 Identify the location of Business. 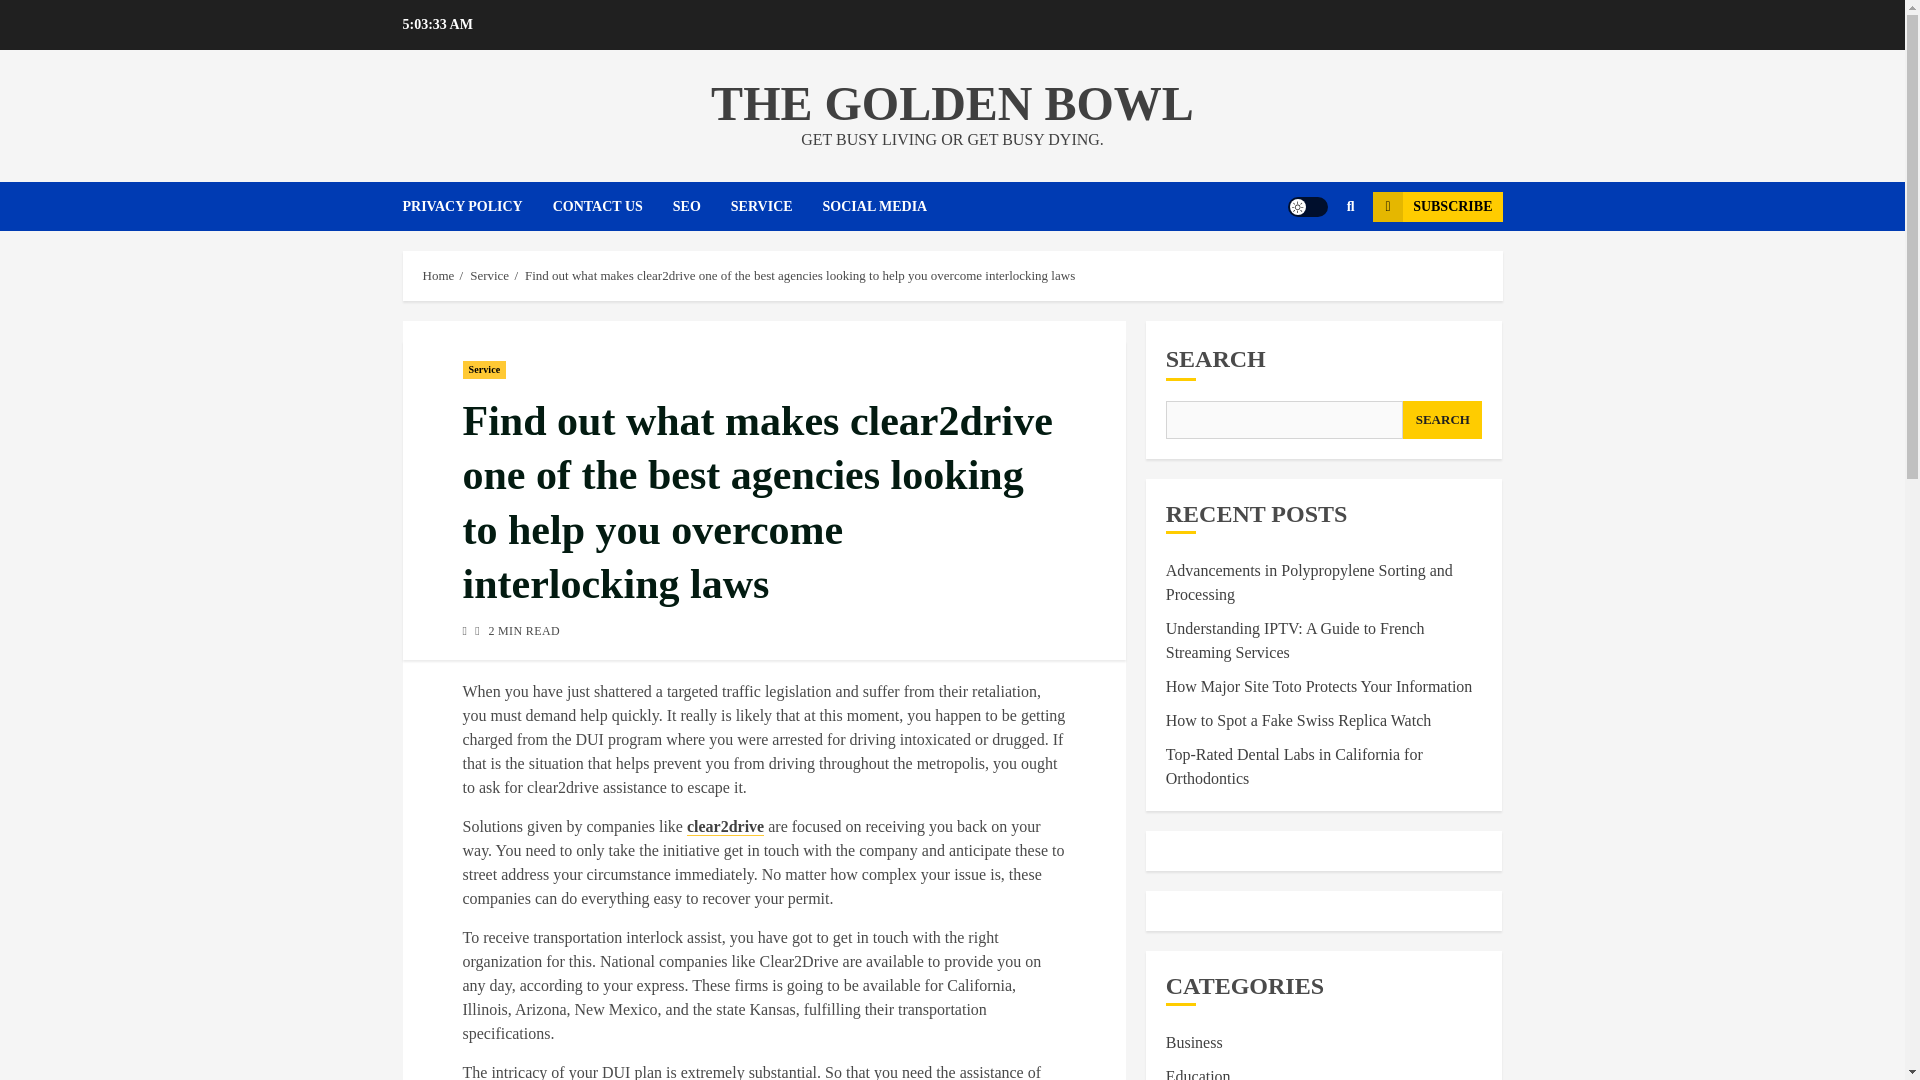
(1194, 1042).